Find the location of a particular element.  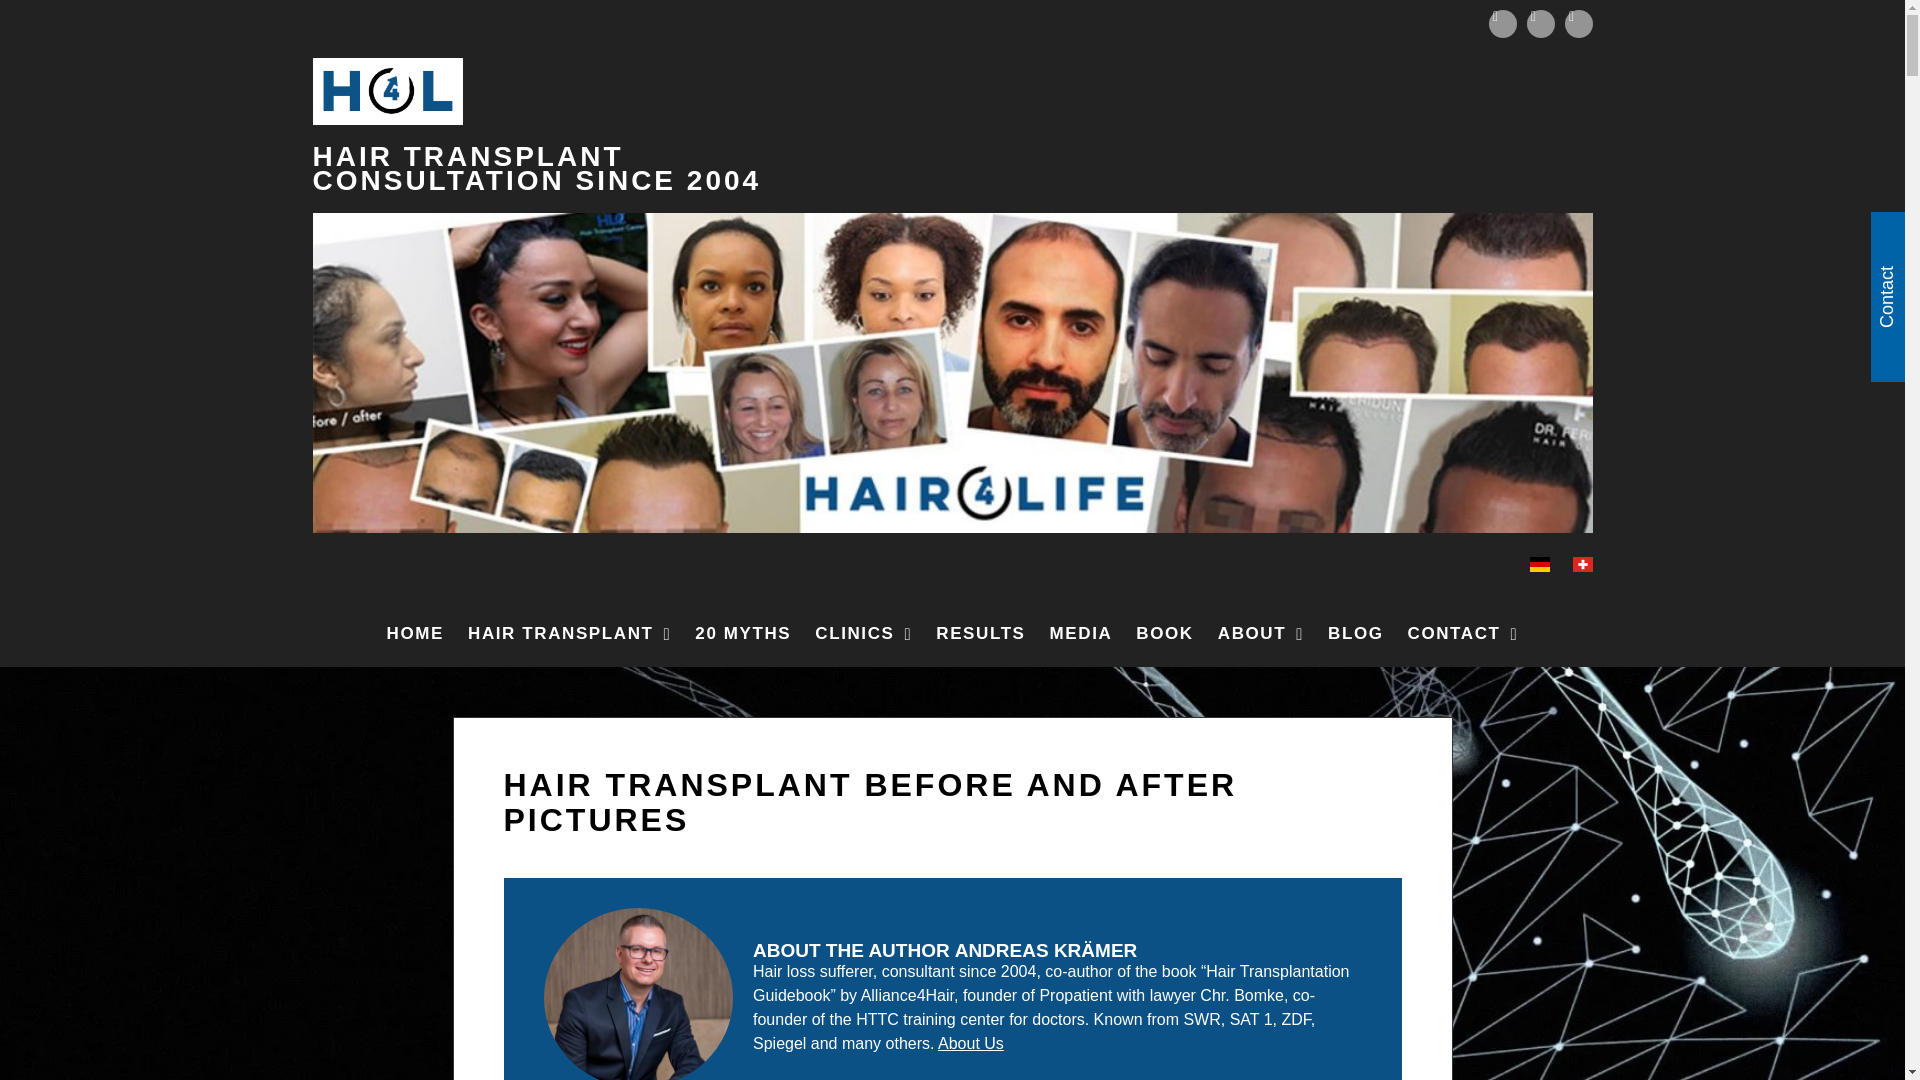

HAIR TRANSPLANT is located at coordinates (570, 634).